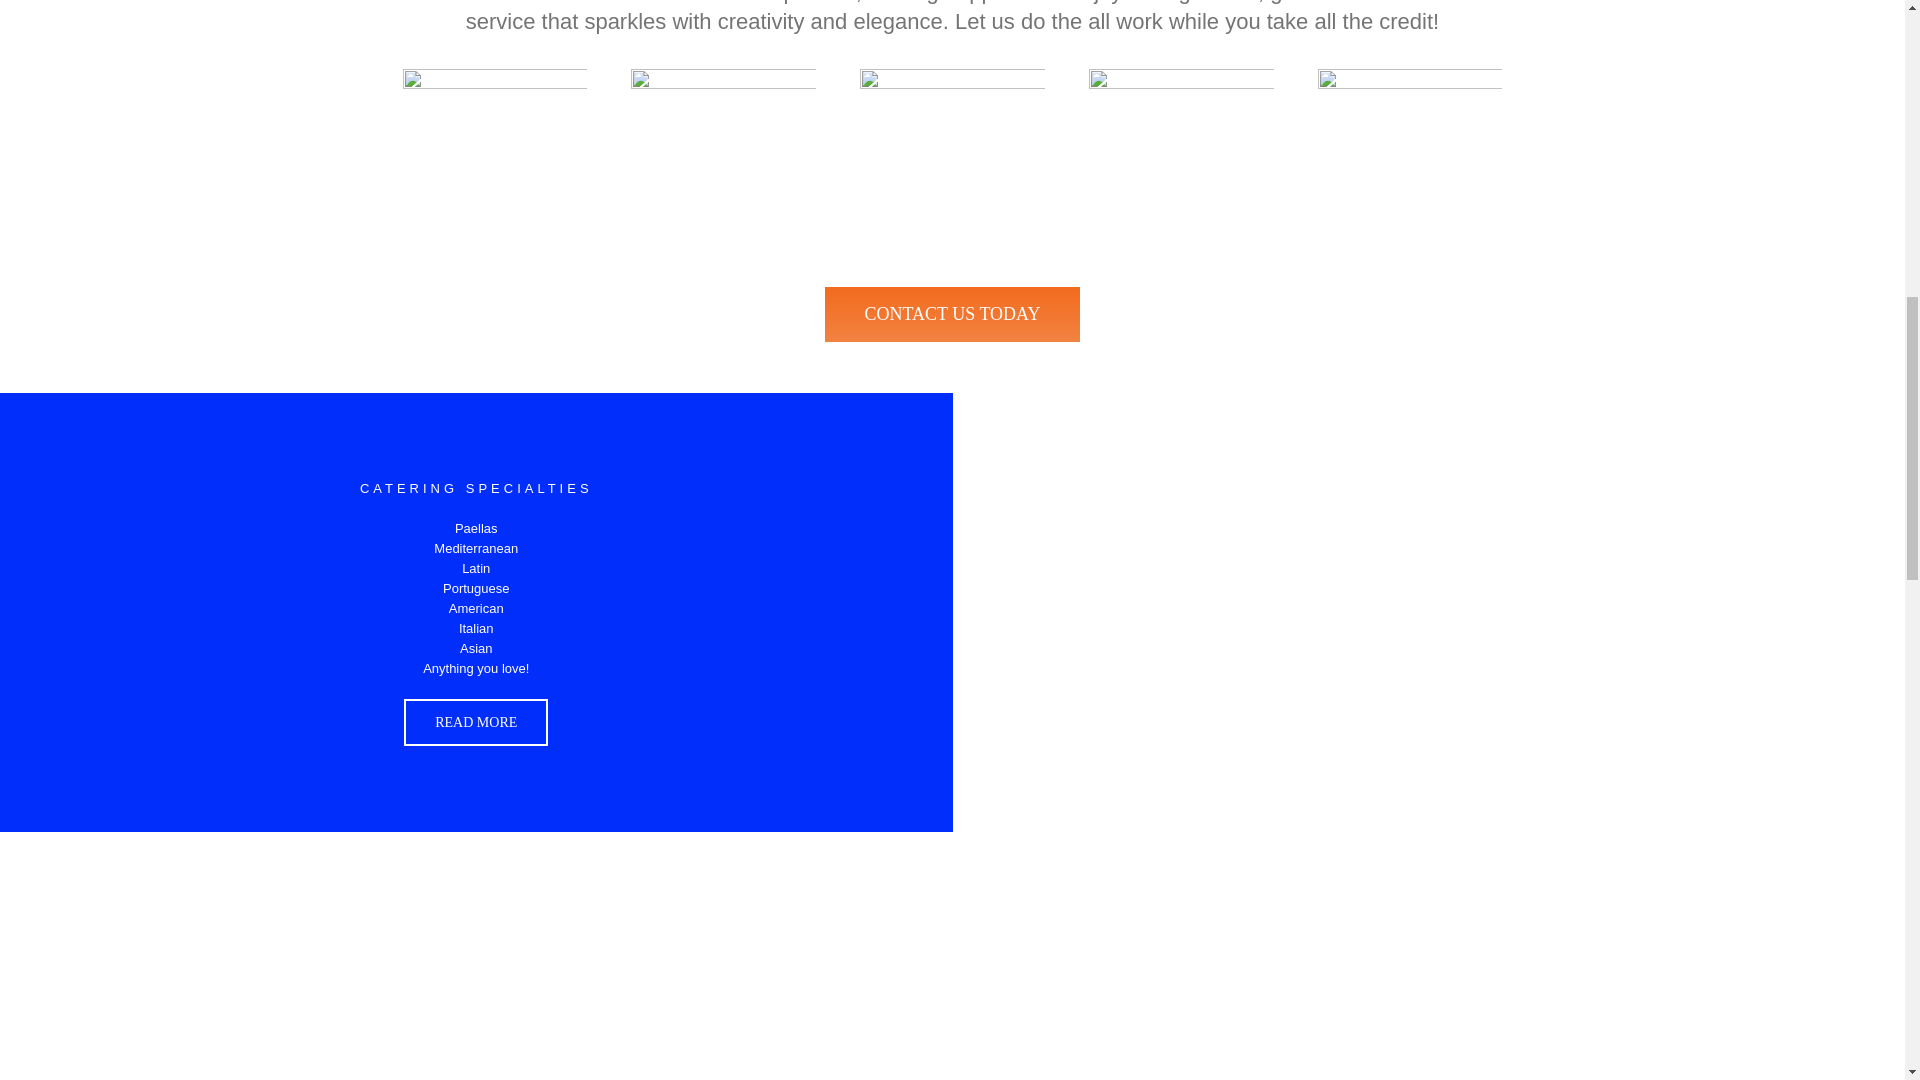 The image size is (1920, 1080). Describe the element at coordinates (1410, 161) in the screenshot. I see `home-specialties-vegan` at that location.